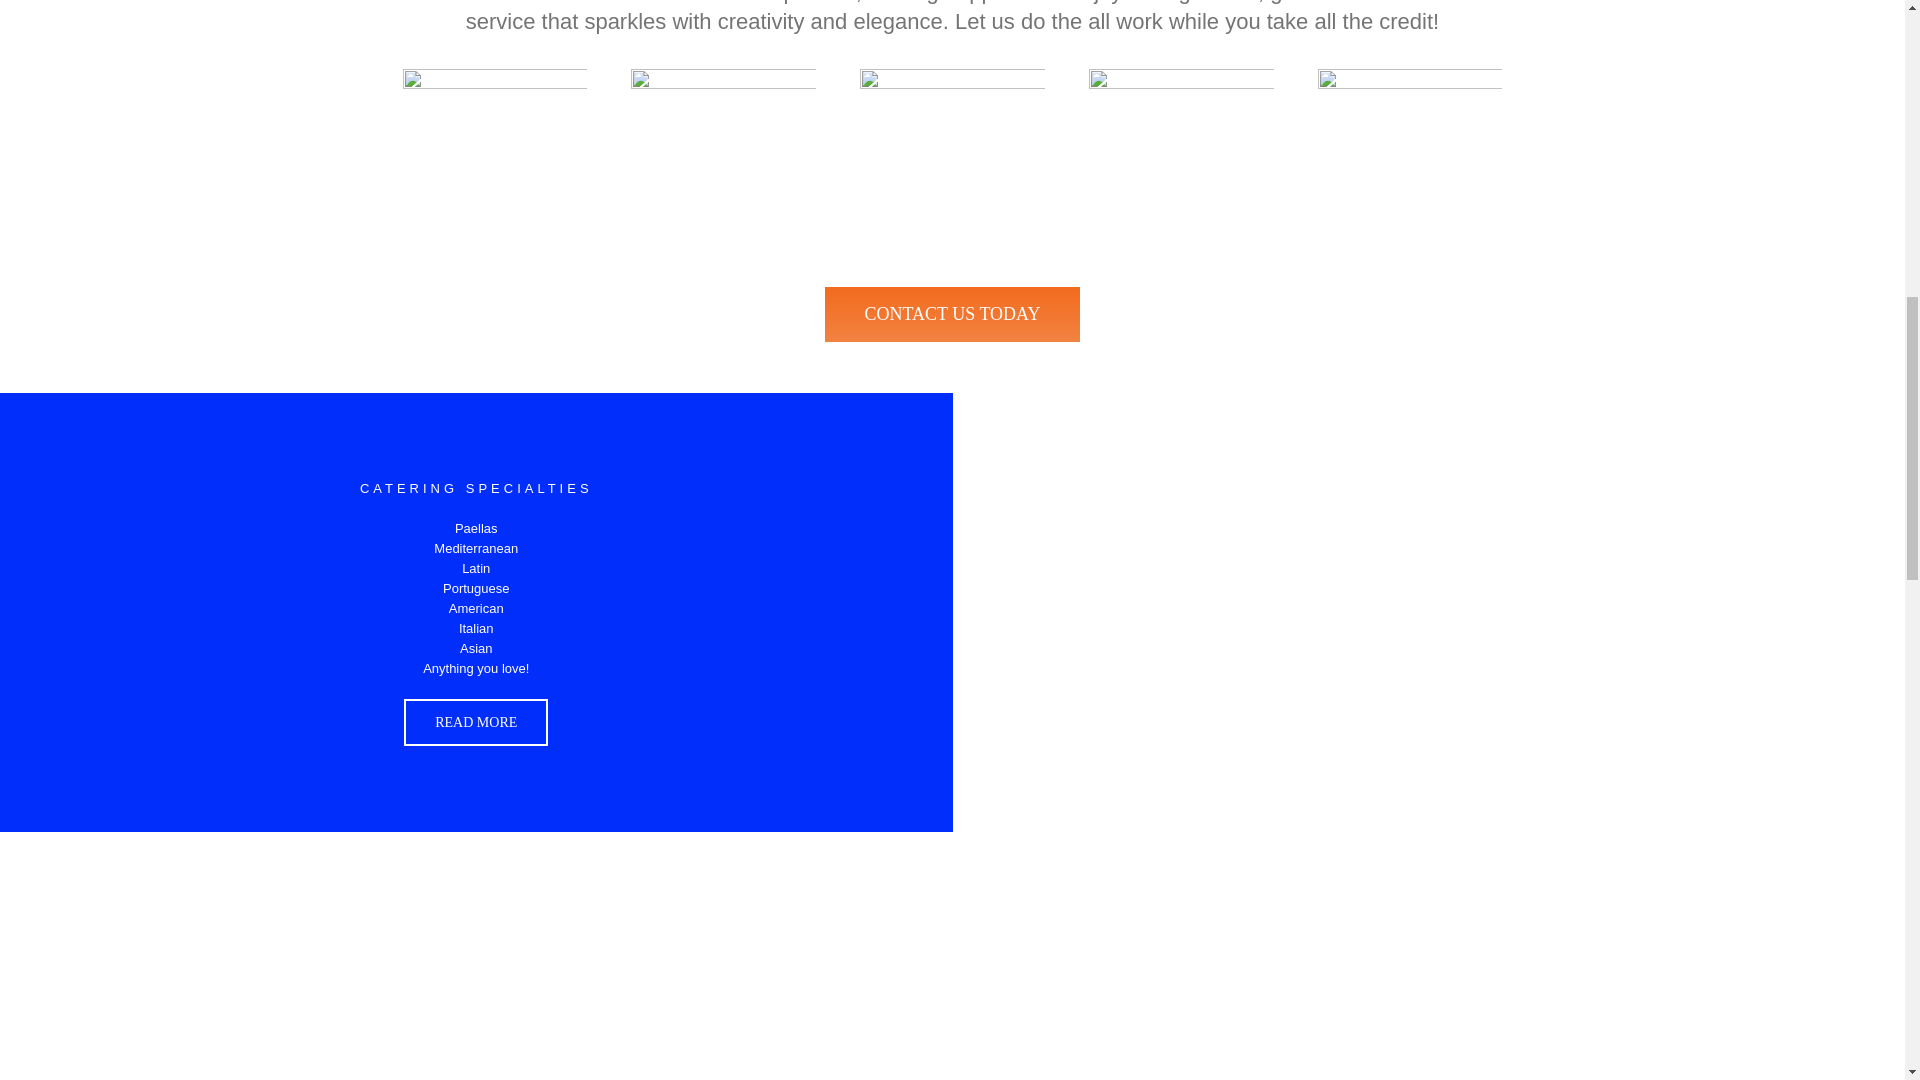 The image size is (1920, 1080). Describe the element at coordinates (1410, 161) in the screenshot. I see `home-specialties-vegan` at that location.